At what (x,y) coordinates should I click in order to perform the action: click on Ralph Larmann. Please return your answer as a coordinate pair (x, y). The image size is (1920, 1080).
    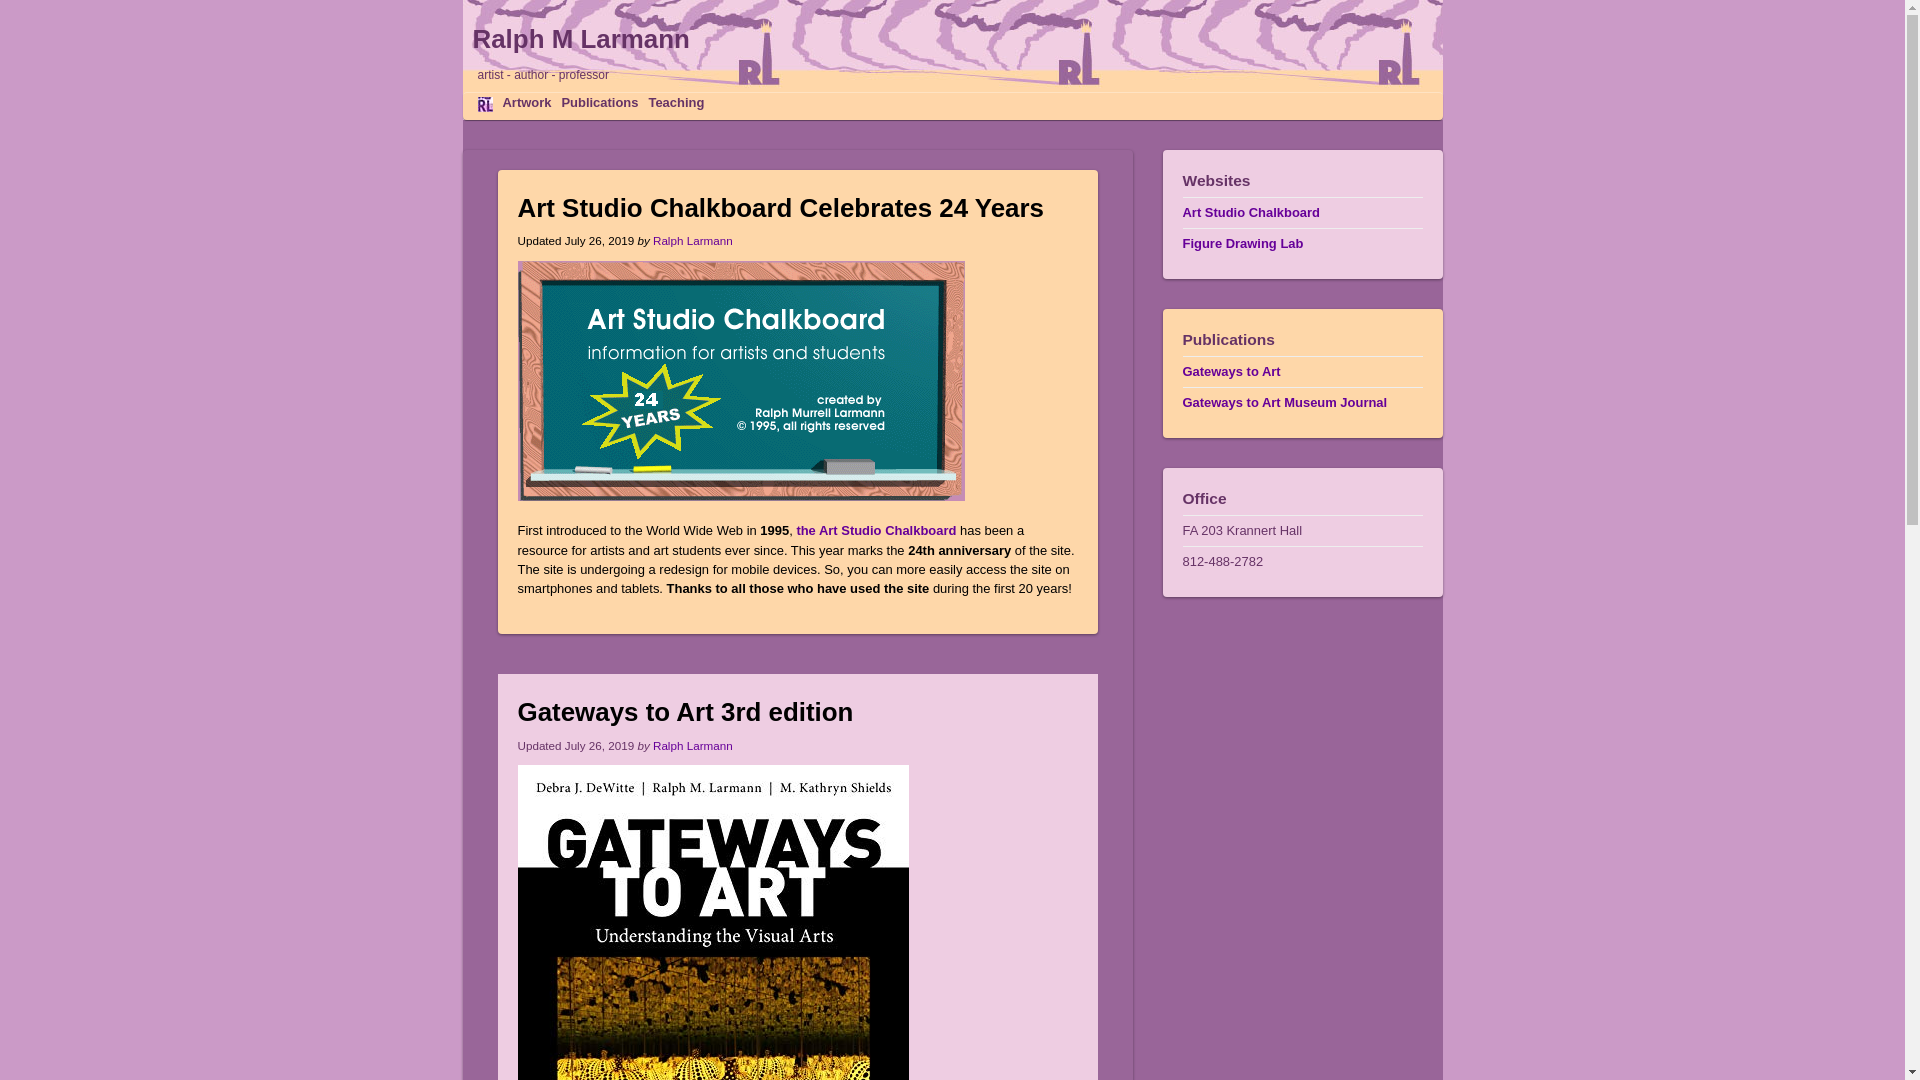
    Looking at the image, I should click on (692, 240).